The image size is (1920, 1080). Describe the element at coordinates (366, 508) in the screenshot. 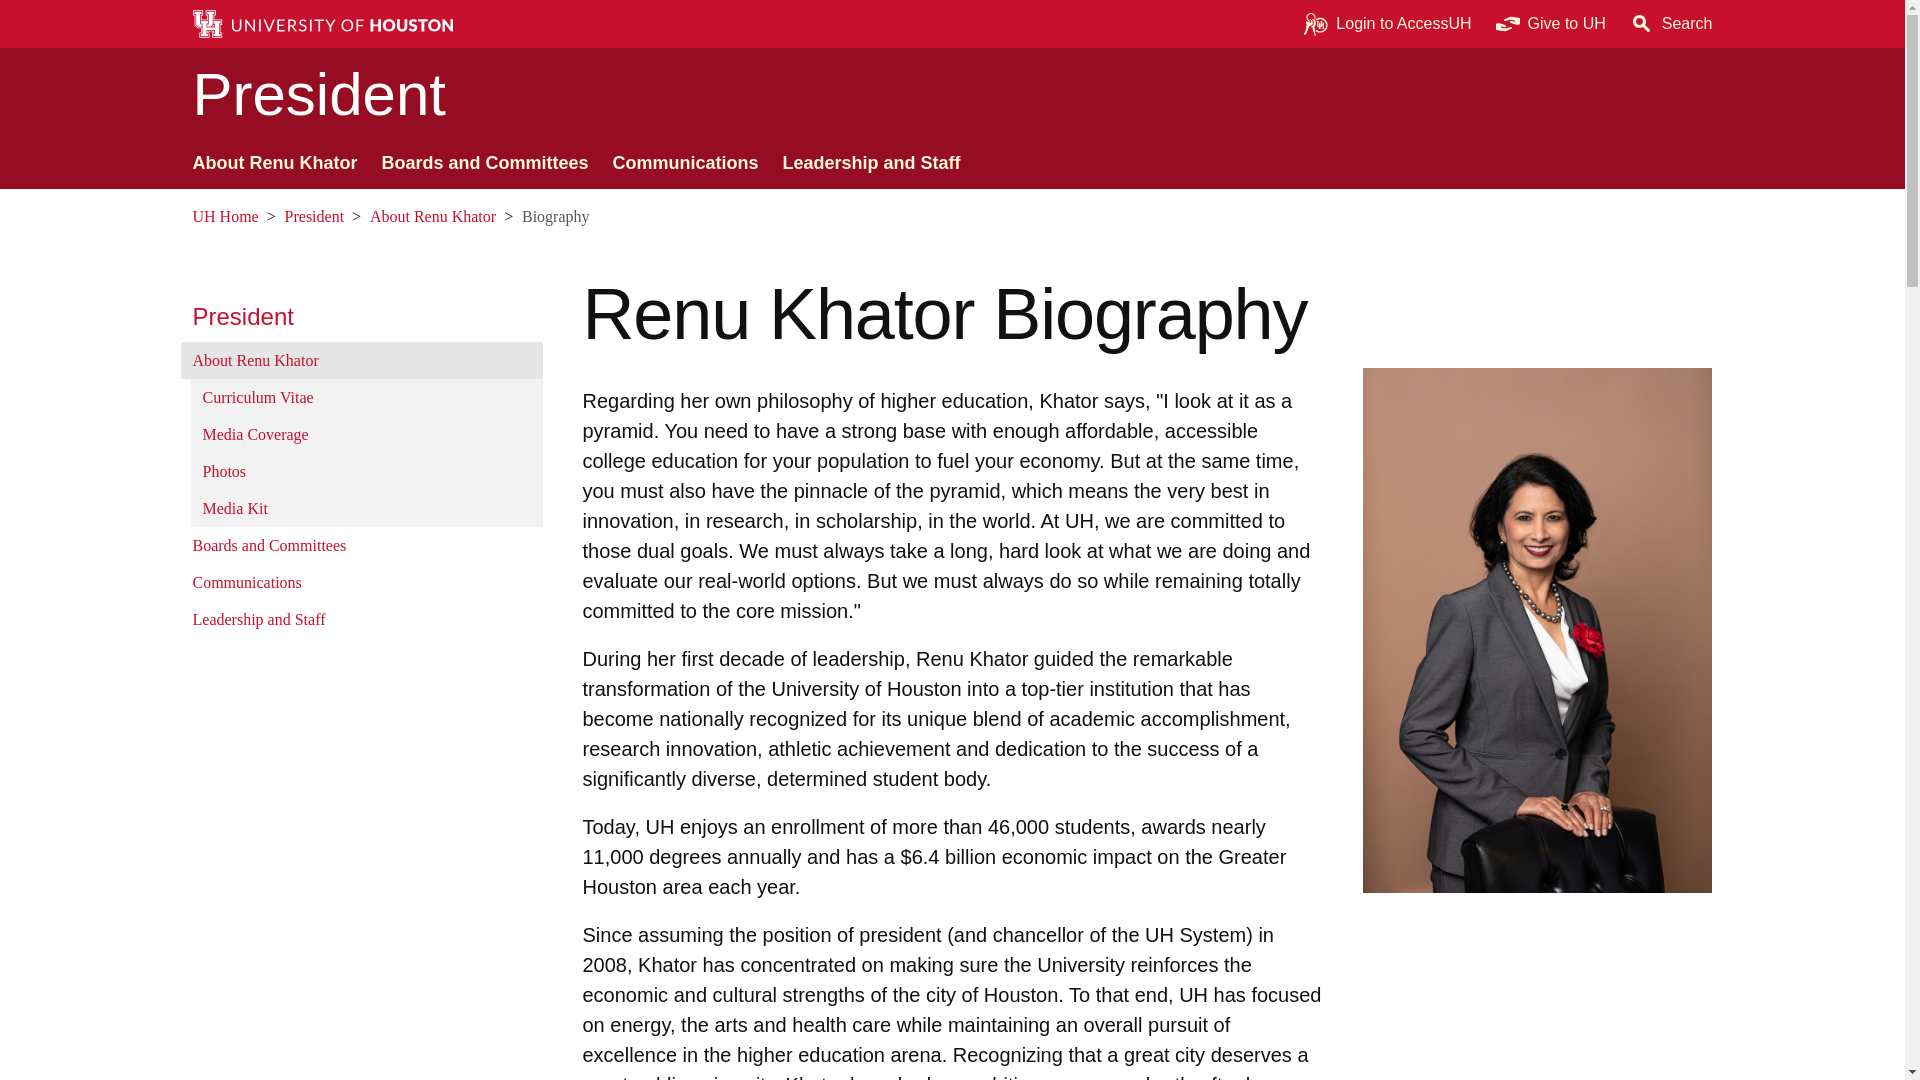

I see `Media Kit` at that location.